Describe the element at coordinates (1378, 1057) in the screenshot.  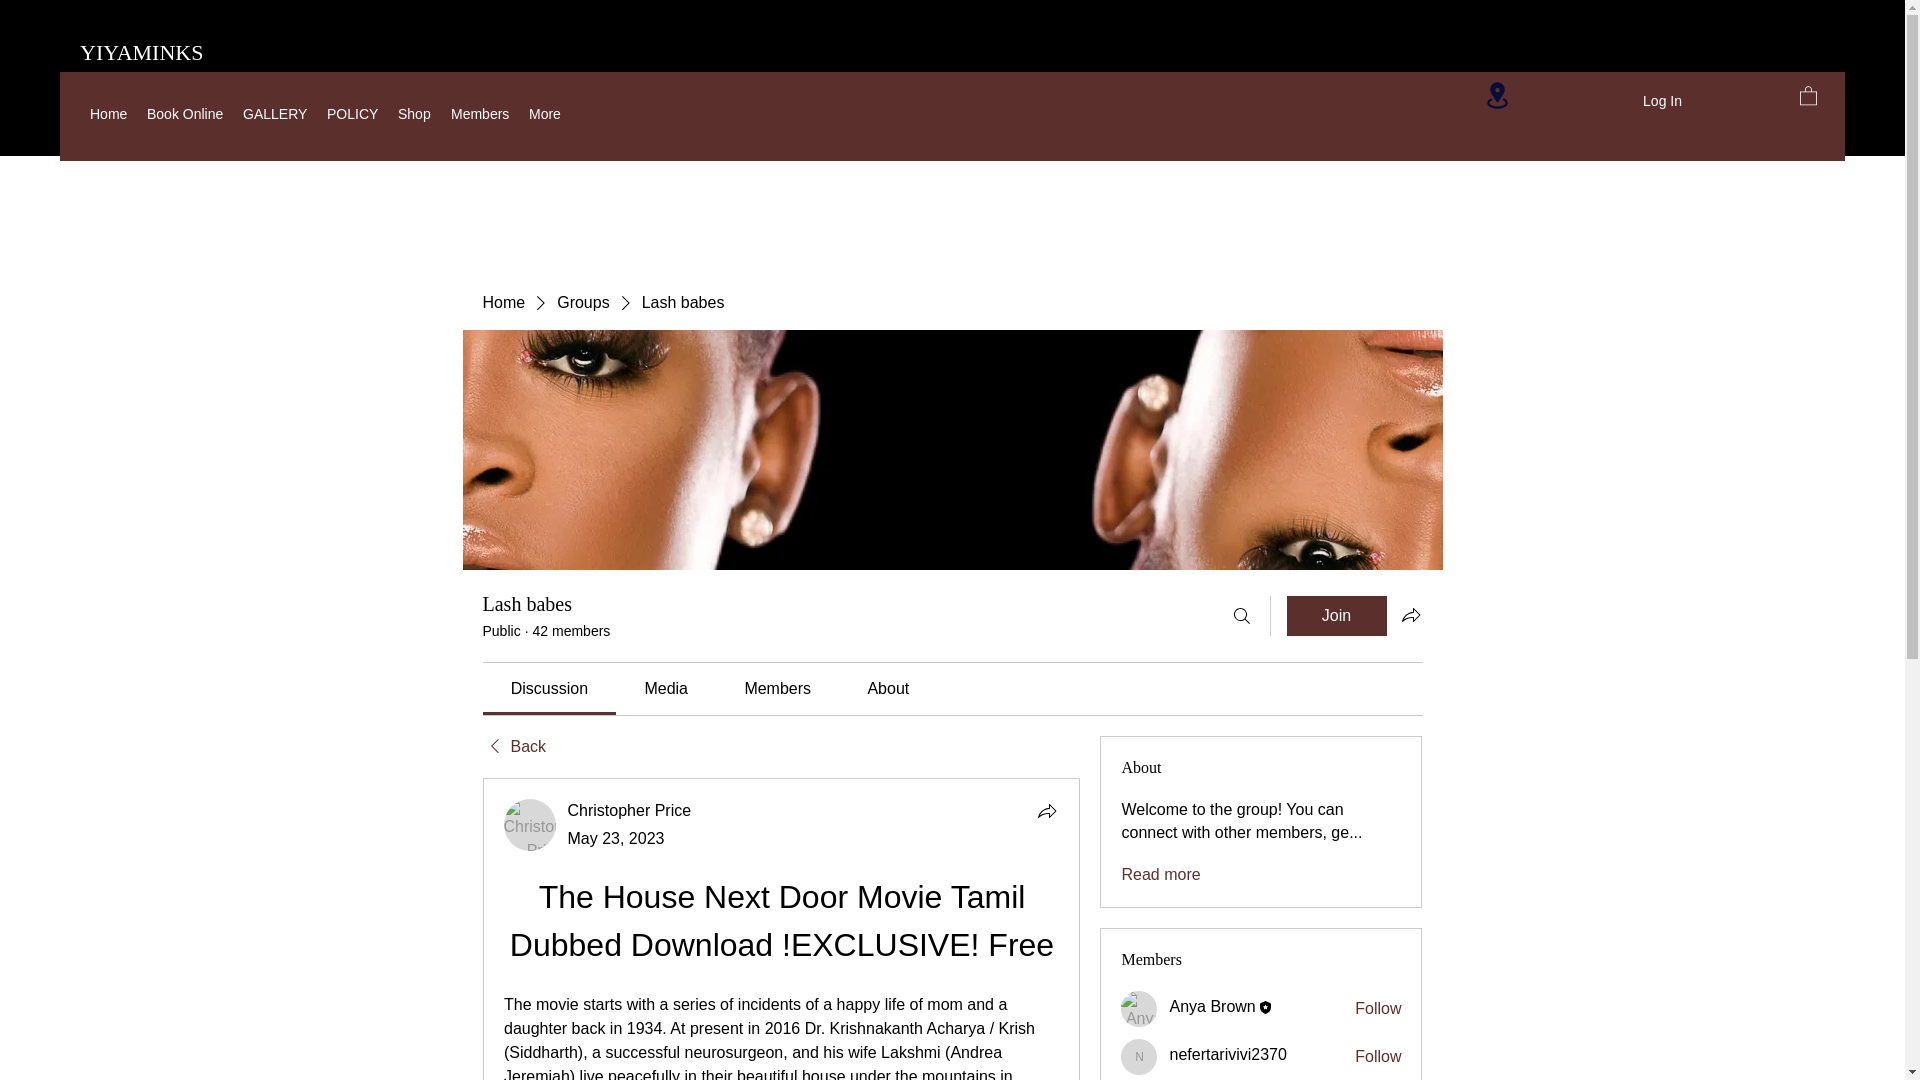
I see `Follow` at that location.